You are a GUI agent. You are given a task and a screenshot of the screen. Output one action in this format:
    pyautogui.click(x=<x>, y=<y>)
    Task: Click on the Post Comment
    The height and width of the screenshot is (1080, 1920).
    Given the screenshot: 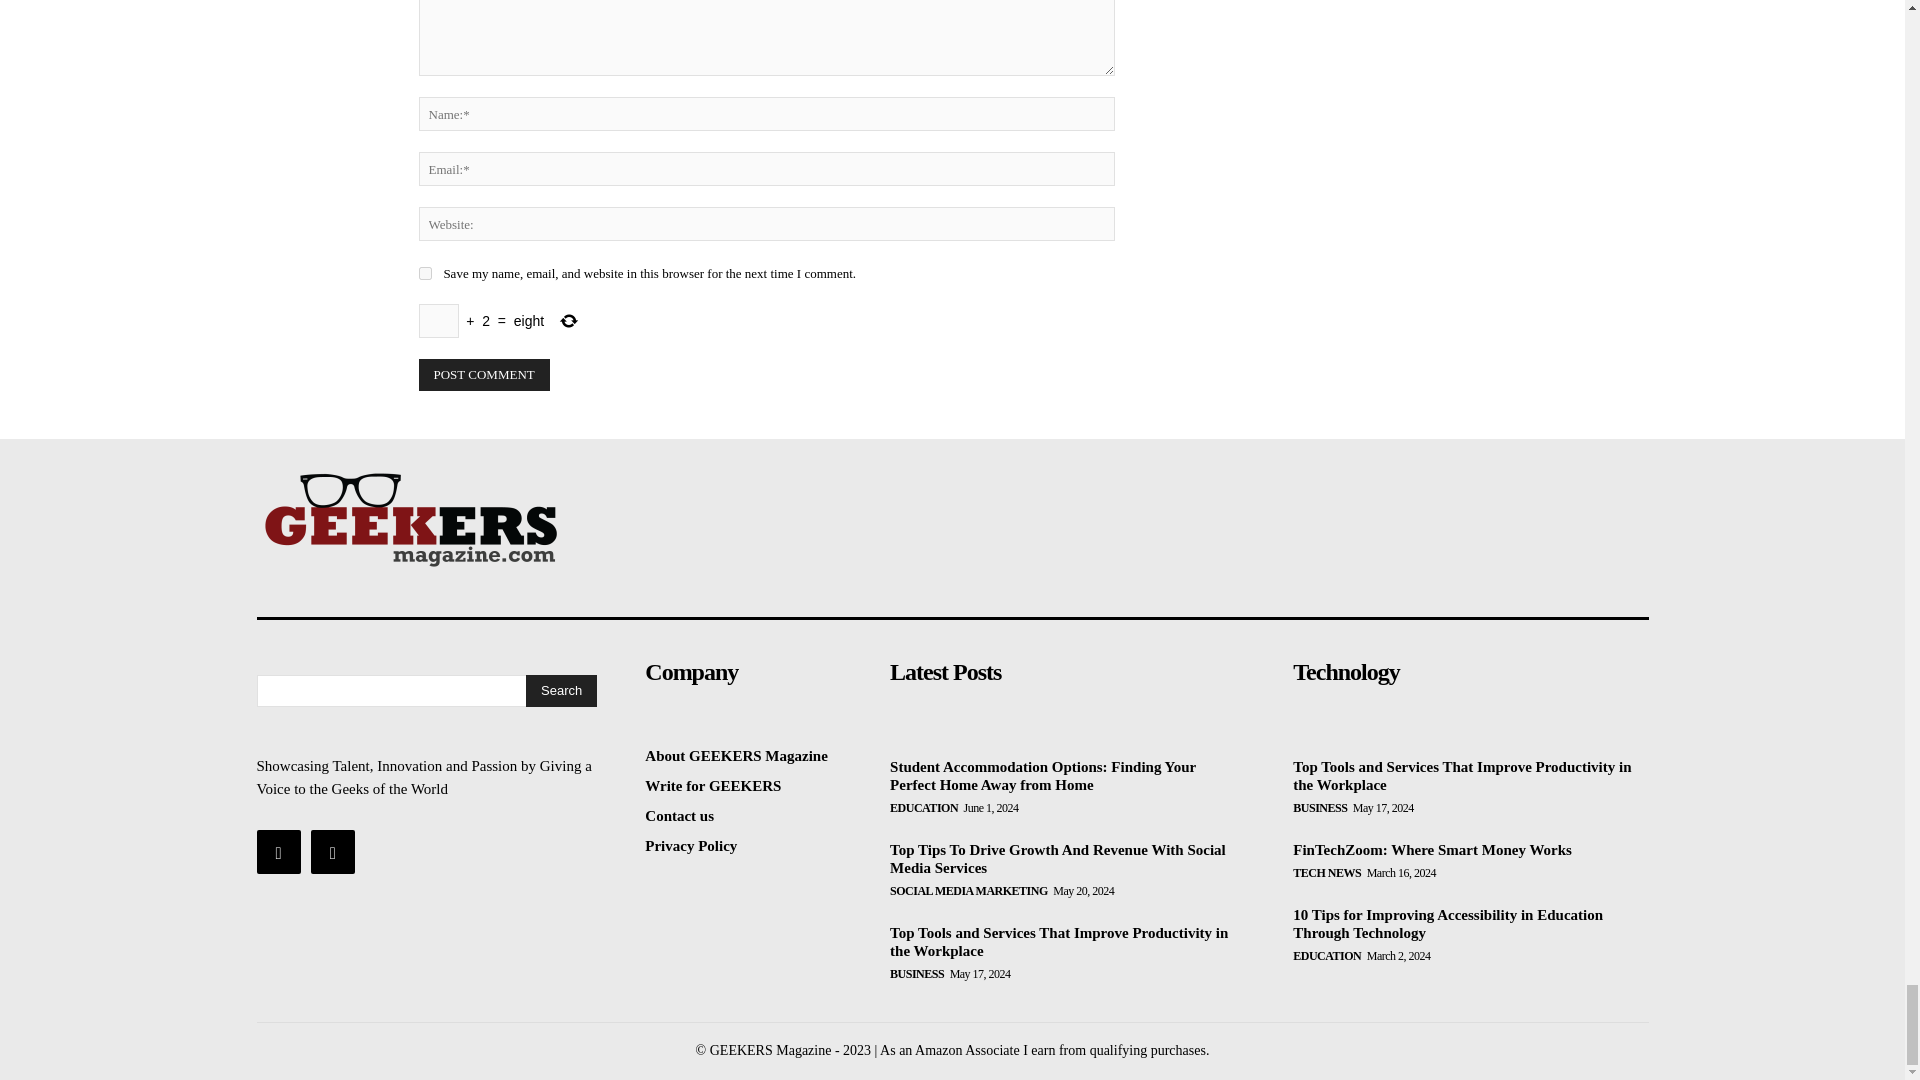 What is the action you would take?
    pyautogui.click(x=484, y=374)
    